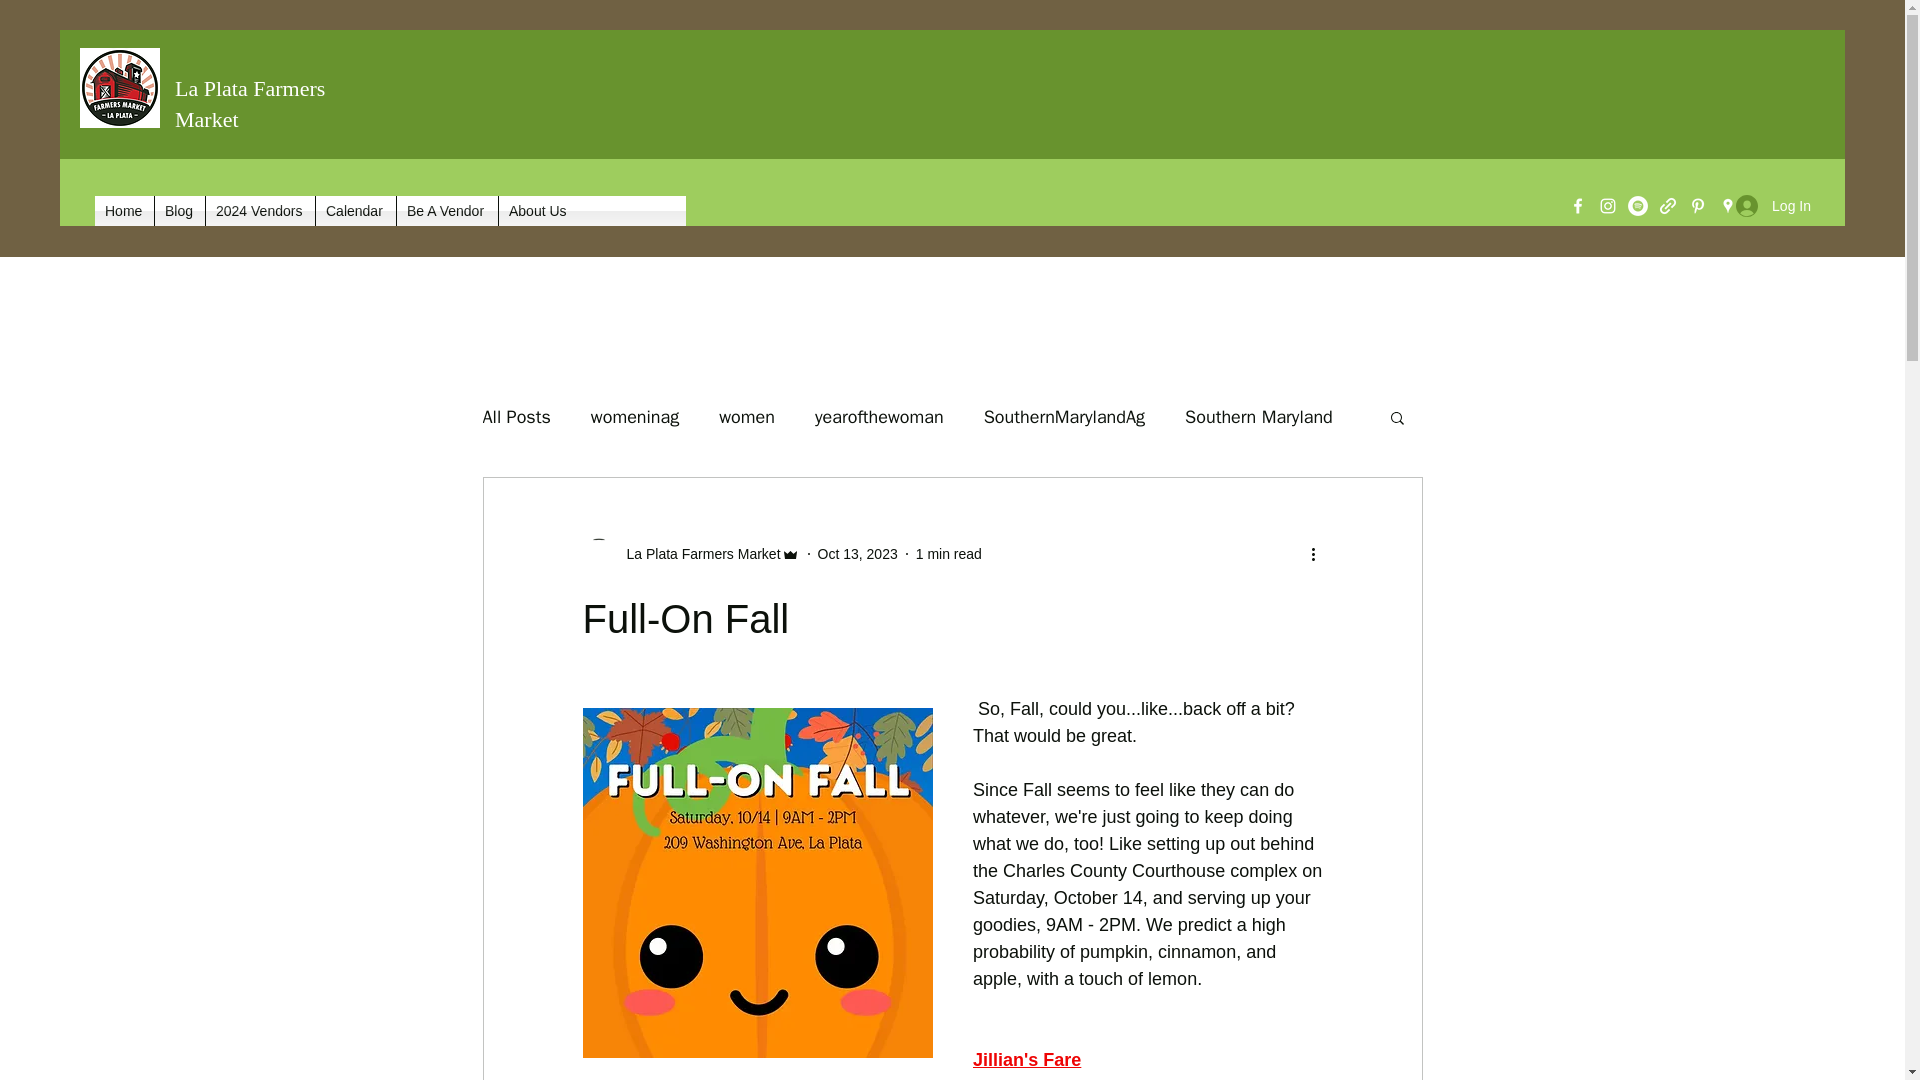 This screenshot has height=1080, width=1920. What do you see at coordinates (447, 210) in the screenshot?
I see `Be A Vendor` at bounding box center [447, 210].